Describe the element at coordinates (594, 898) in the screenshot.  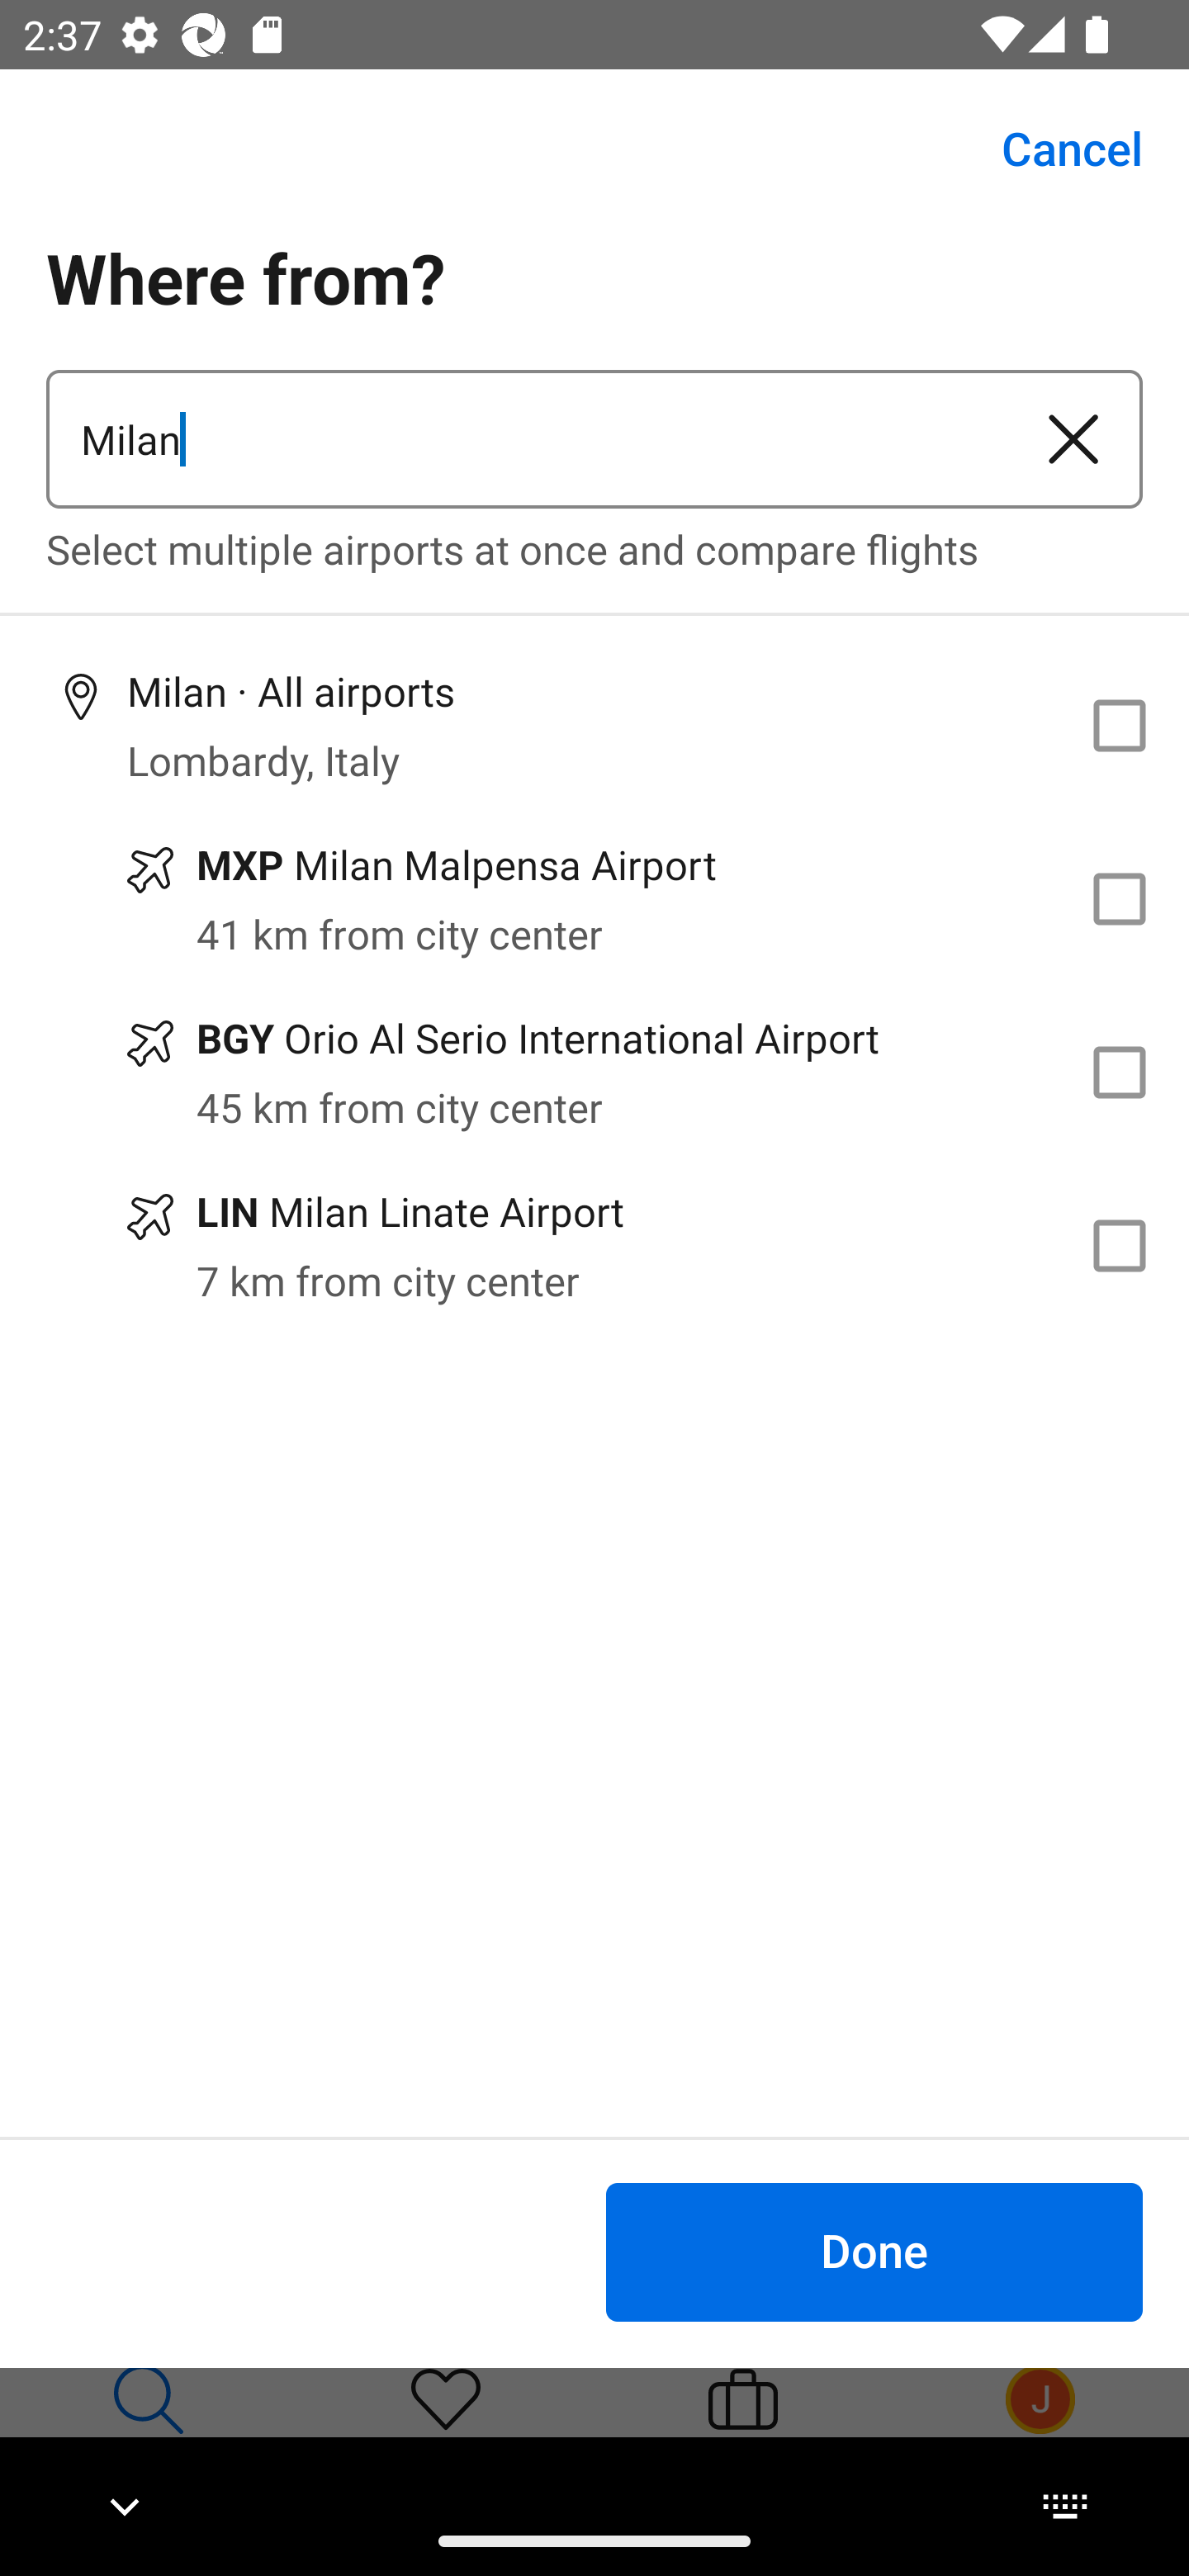
I see `MXP Milan Malpensa Airport 41 km from city center` at that location.